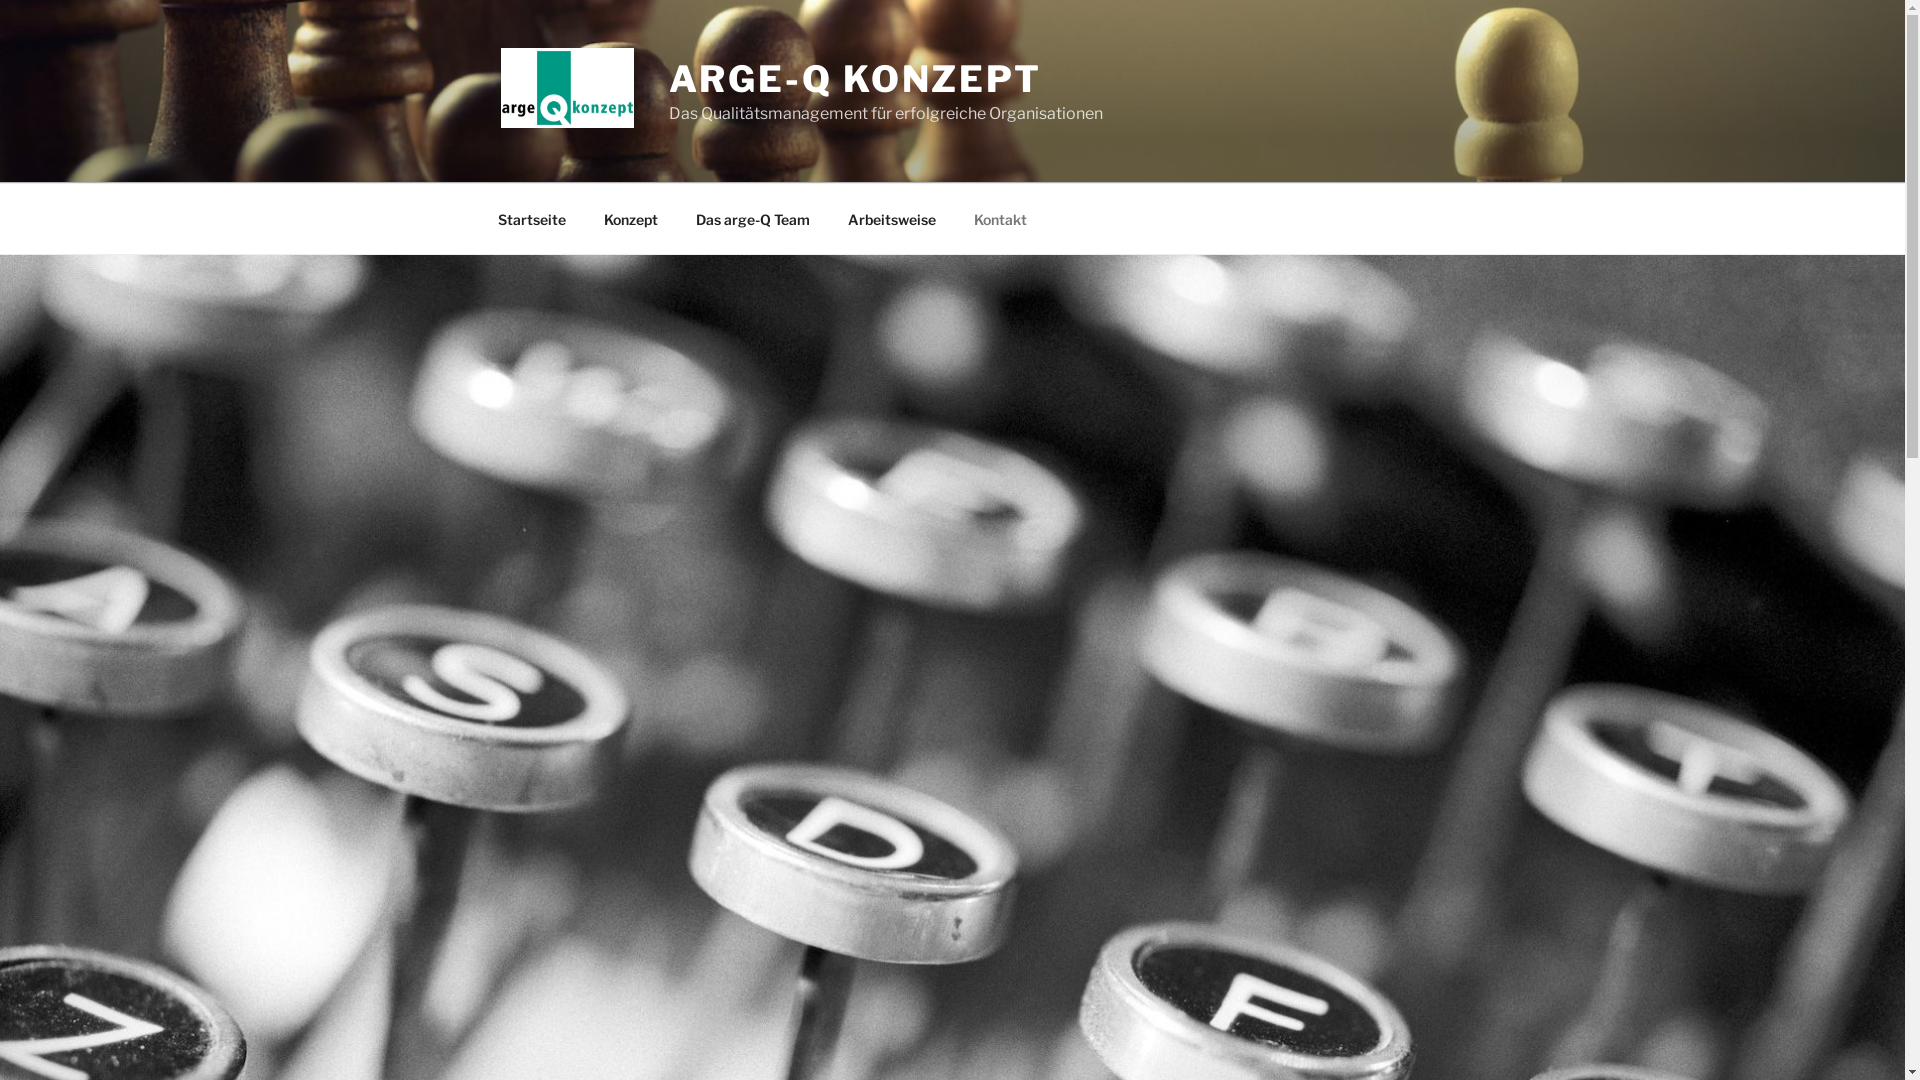 The width and height of the screenshot is (1920, 1080). Describe the element at coordinates (532, 218) in the screenshot. I see `Startseite` at that location.